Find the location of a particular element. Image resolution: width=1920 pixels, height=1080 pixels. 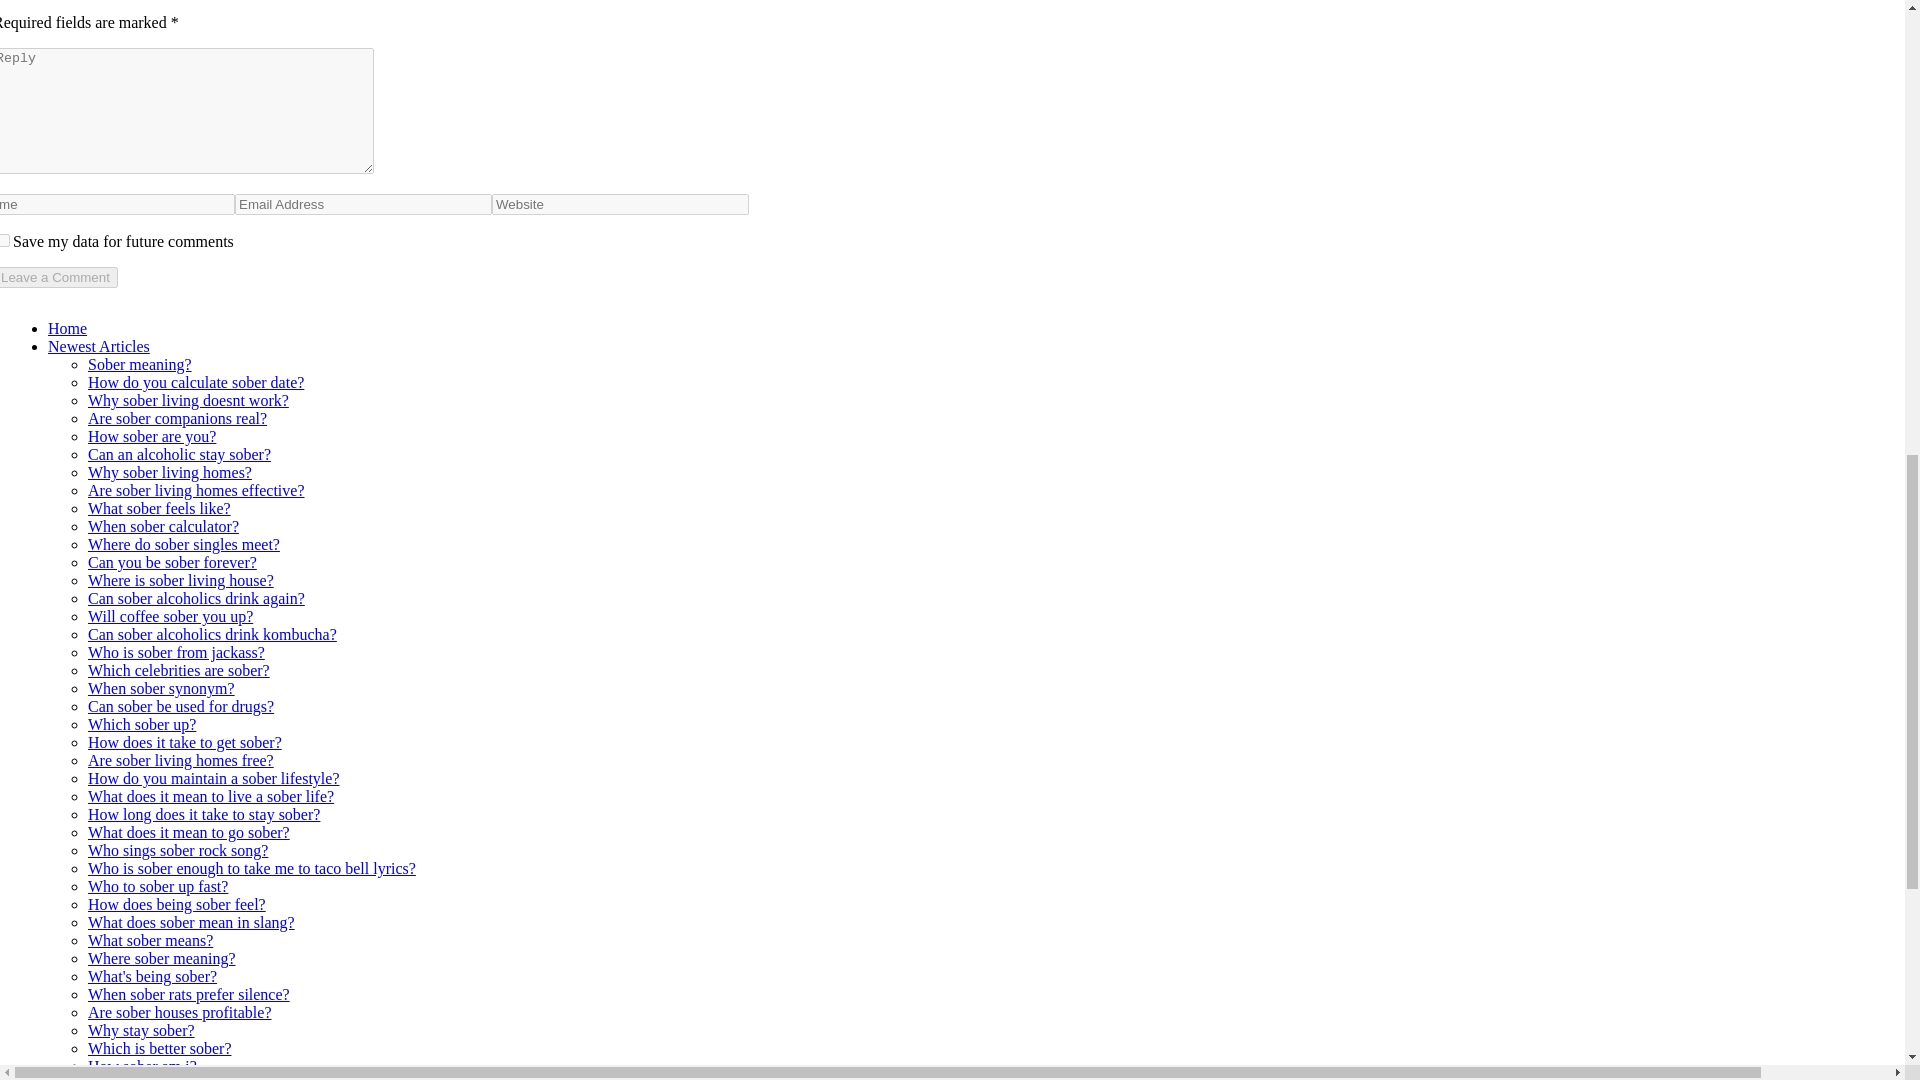

Where do sober singles meet? is located at coordinates (184, 544).